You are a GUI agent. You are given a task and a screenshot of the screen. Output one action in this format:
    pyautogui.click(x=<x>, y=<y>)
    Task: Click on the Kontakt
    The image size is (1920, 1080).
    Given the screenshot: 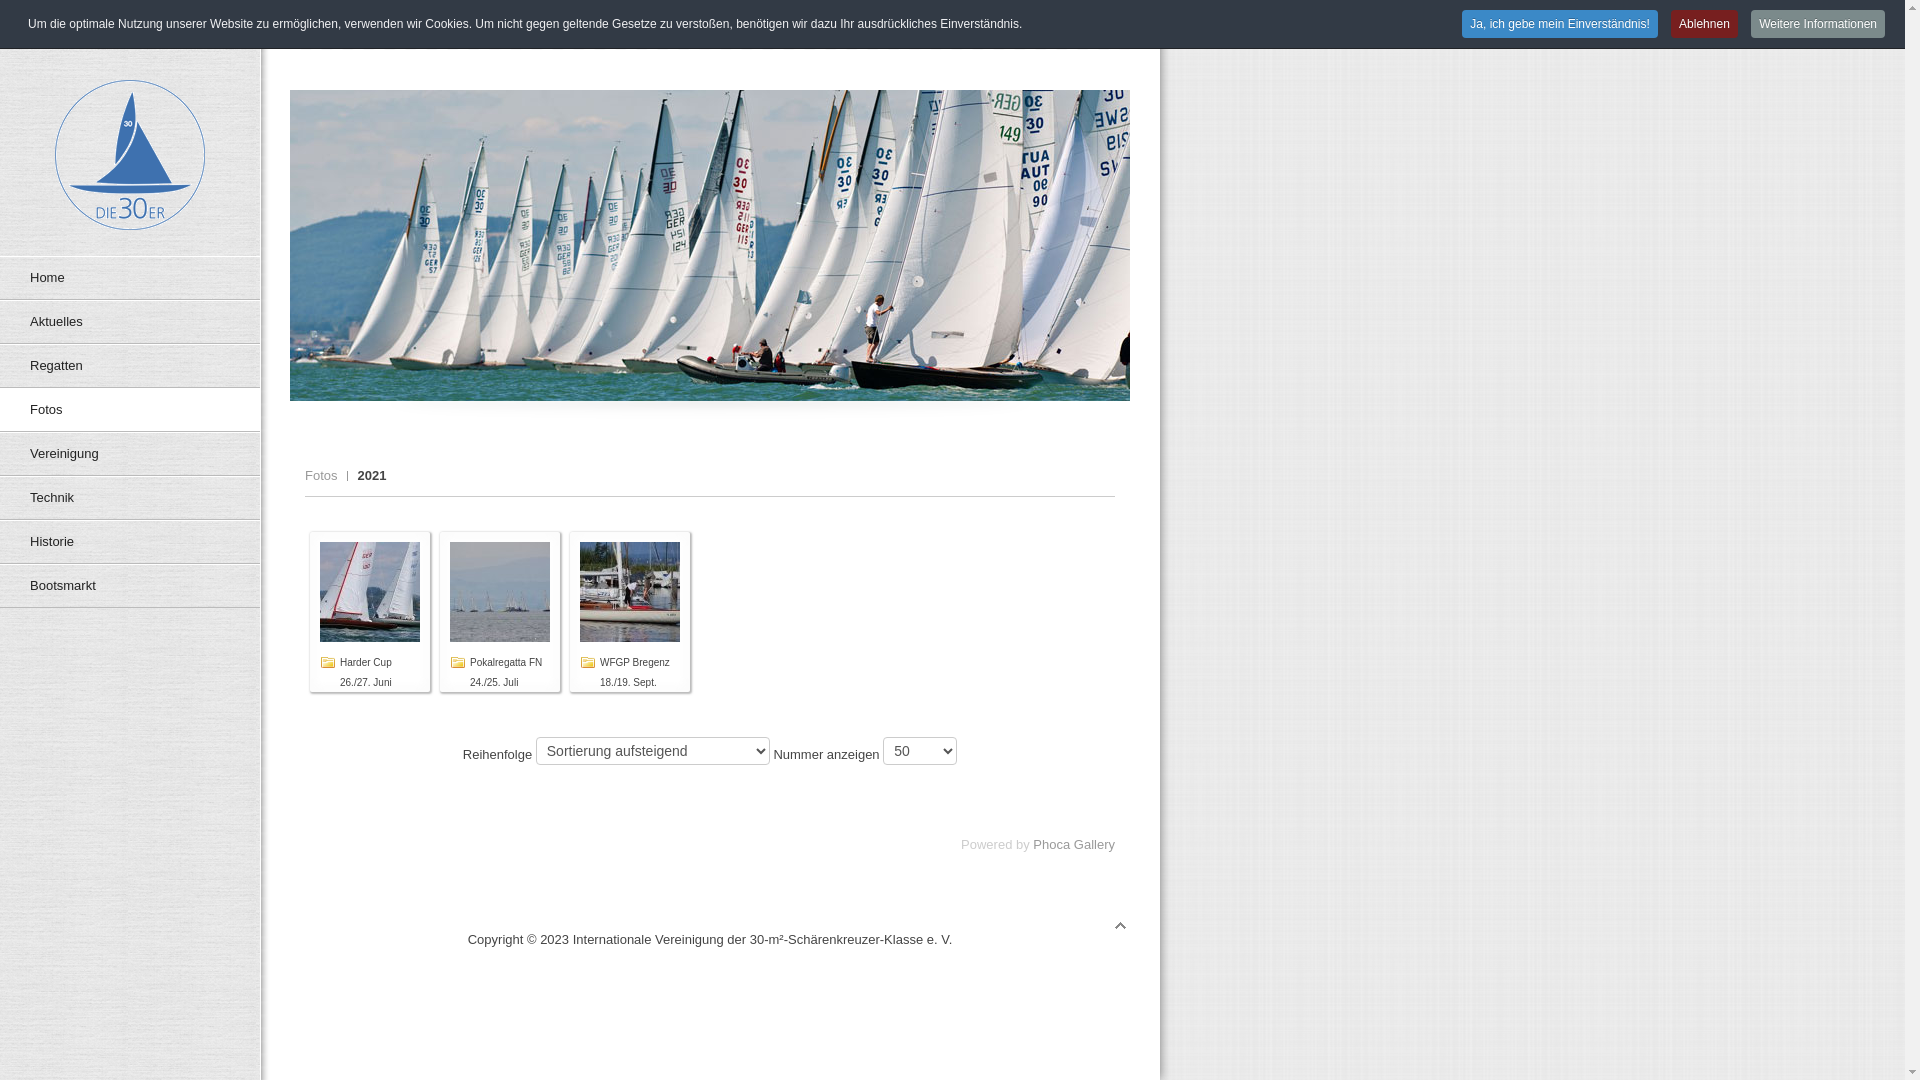 What is the action you would take?
    pyautogui.click(x=941, y=20)
    